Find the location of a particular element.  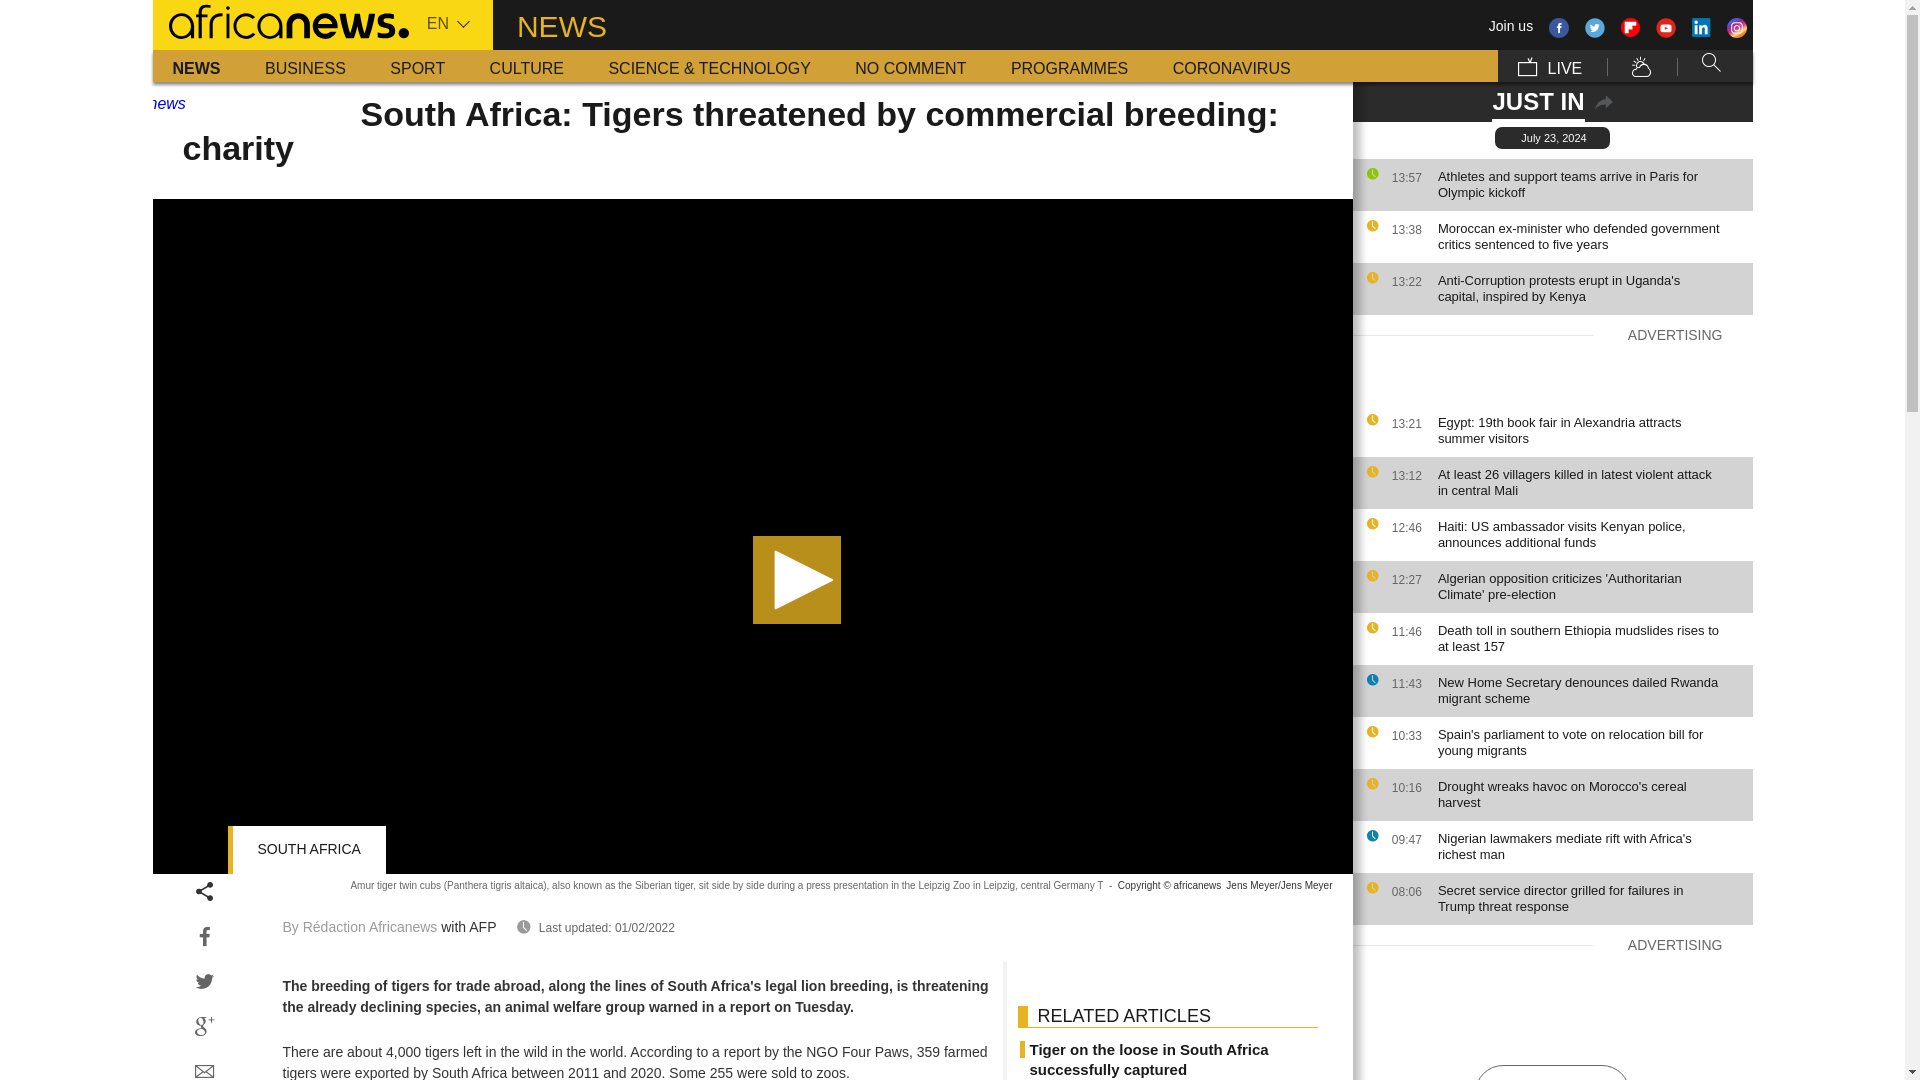

SPORT is located at coordinates (417, 66).